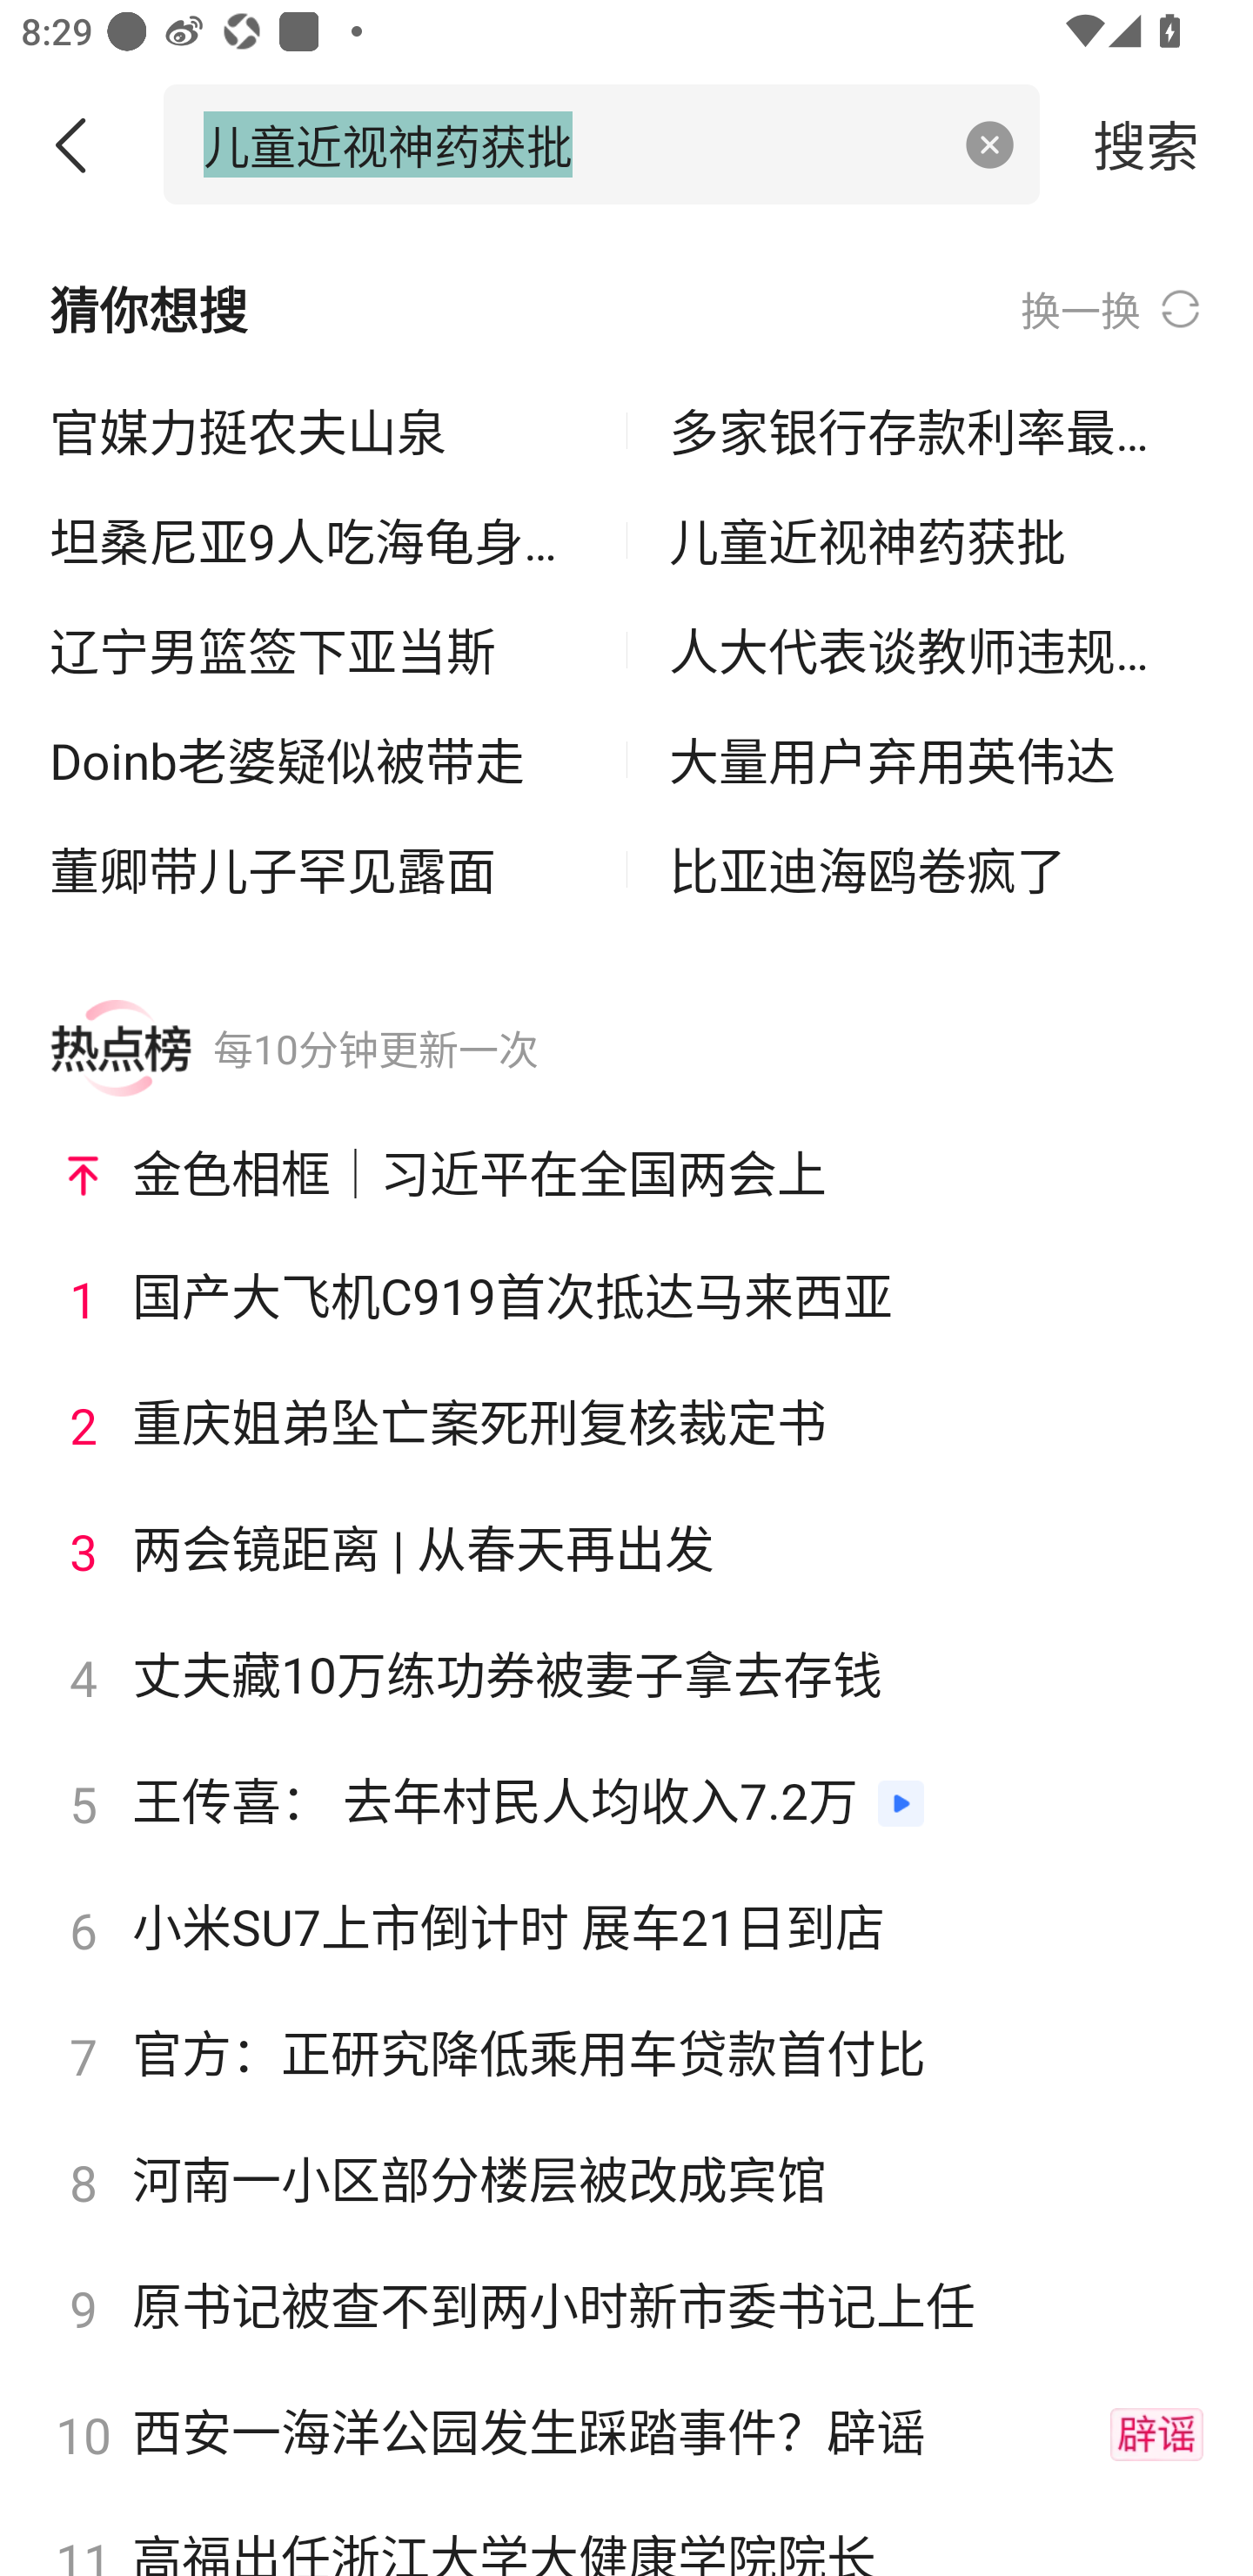 This screenshot has height=2576, width=1253. Describe the element at coordinates (1147, 144) in the screenshot. I see `搜索` at that location.